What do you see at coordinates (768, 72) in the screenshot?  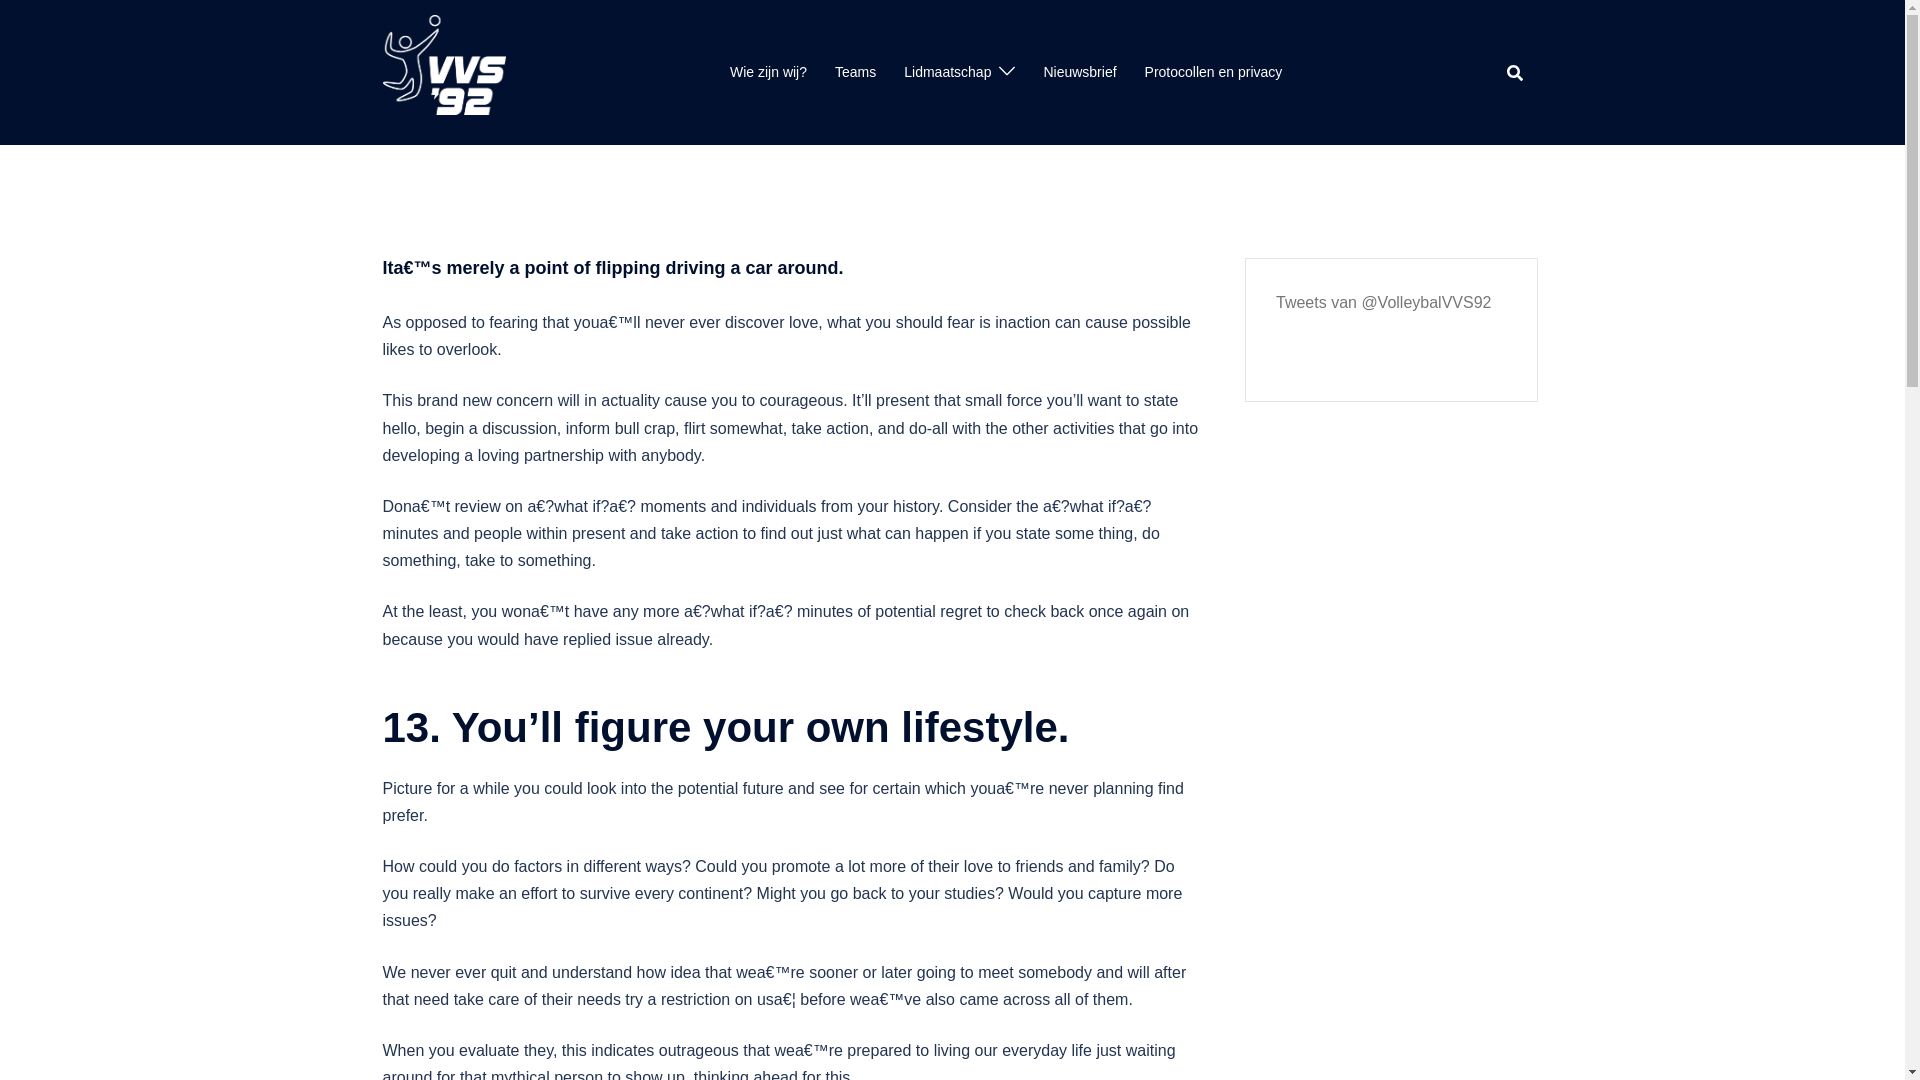 I see `Wie zijn wij?` at bounding box center [768, 72].